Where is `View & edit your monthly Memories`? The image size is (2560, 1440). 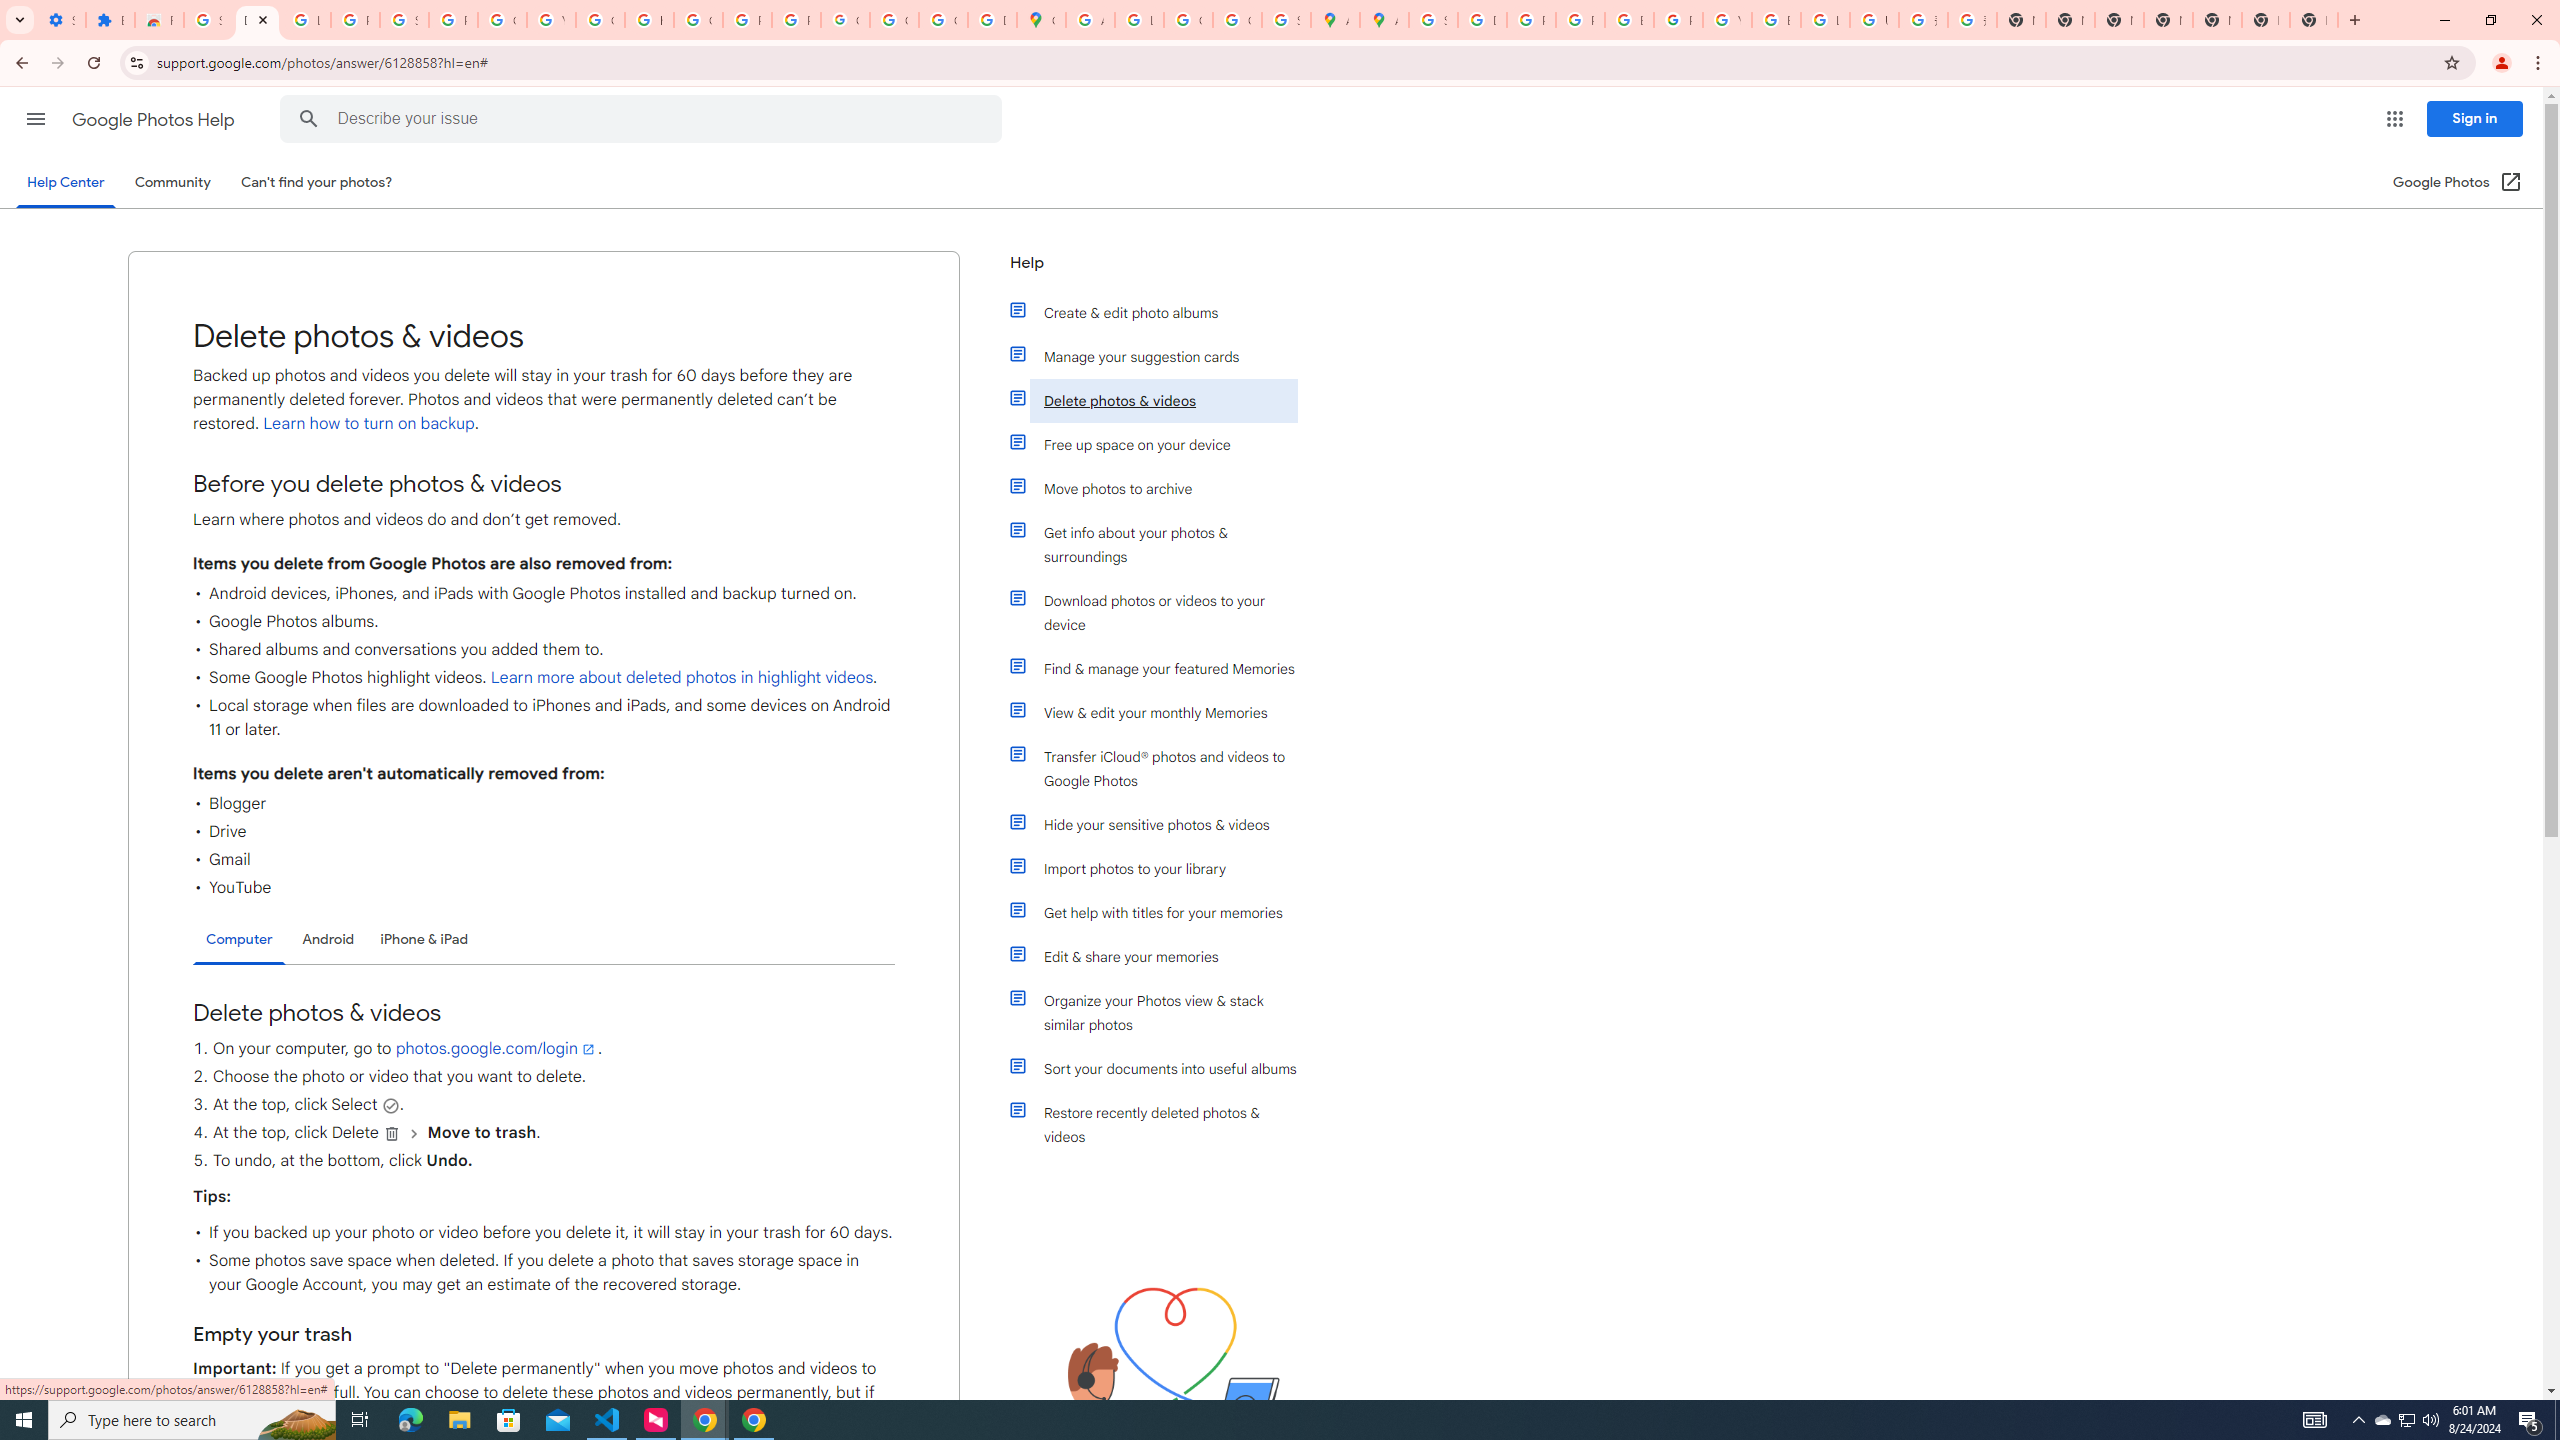 View & edit your monthly Memories is located at coordinates (1163, 712).